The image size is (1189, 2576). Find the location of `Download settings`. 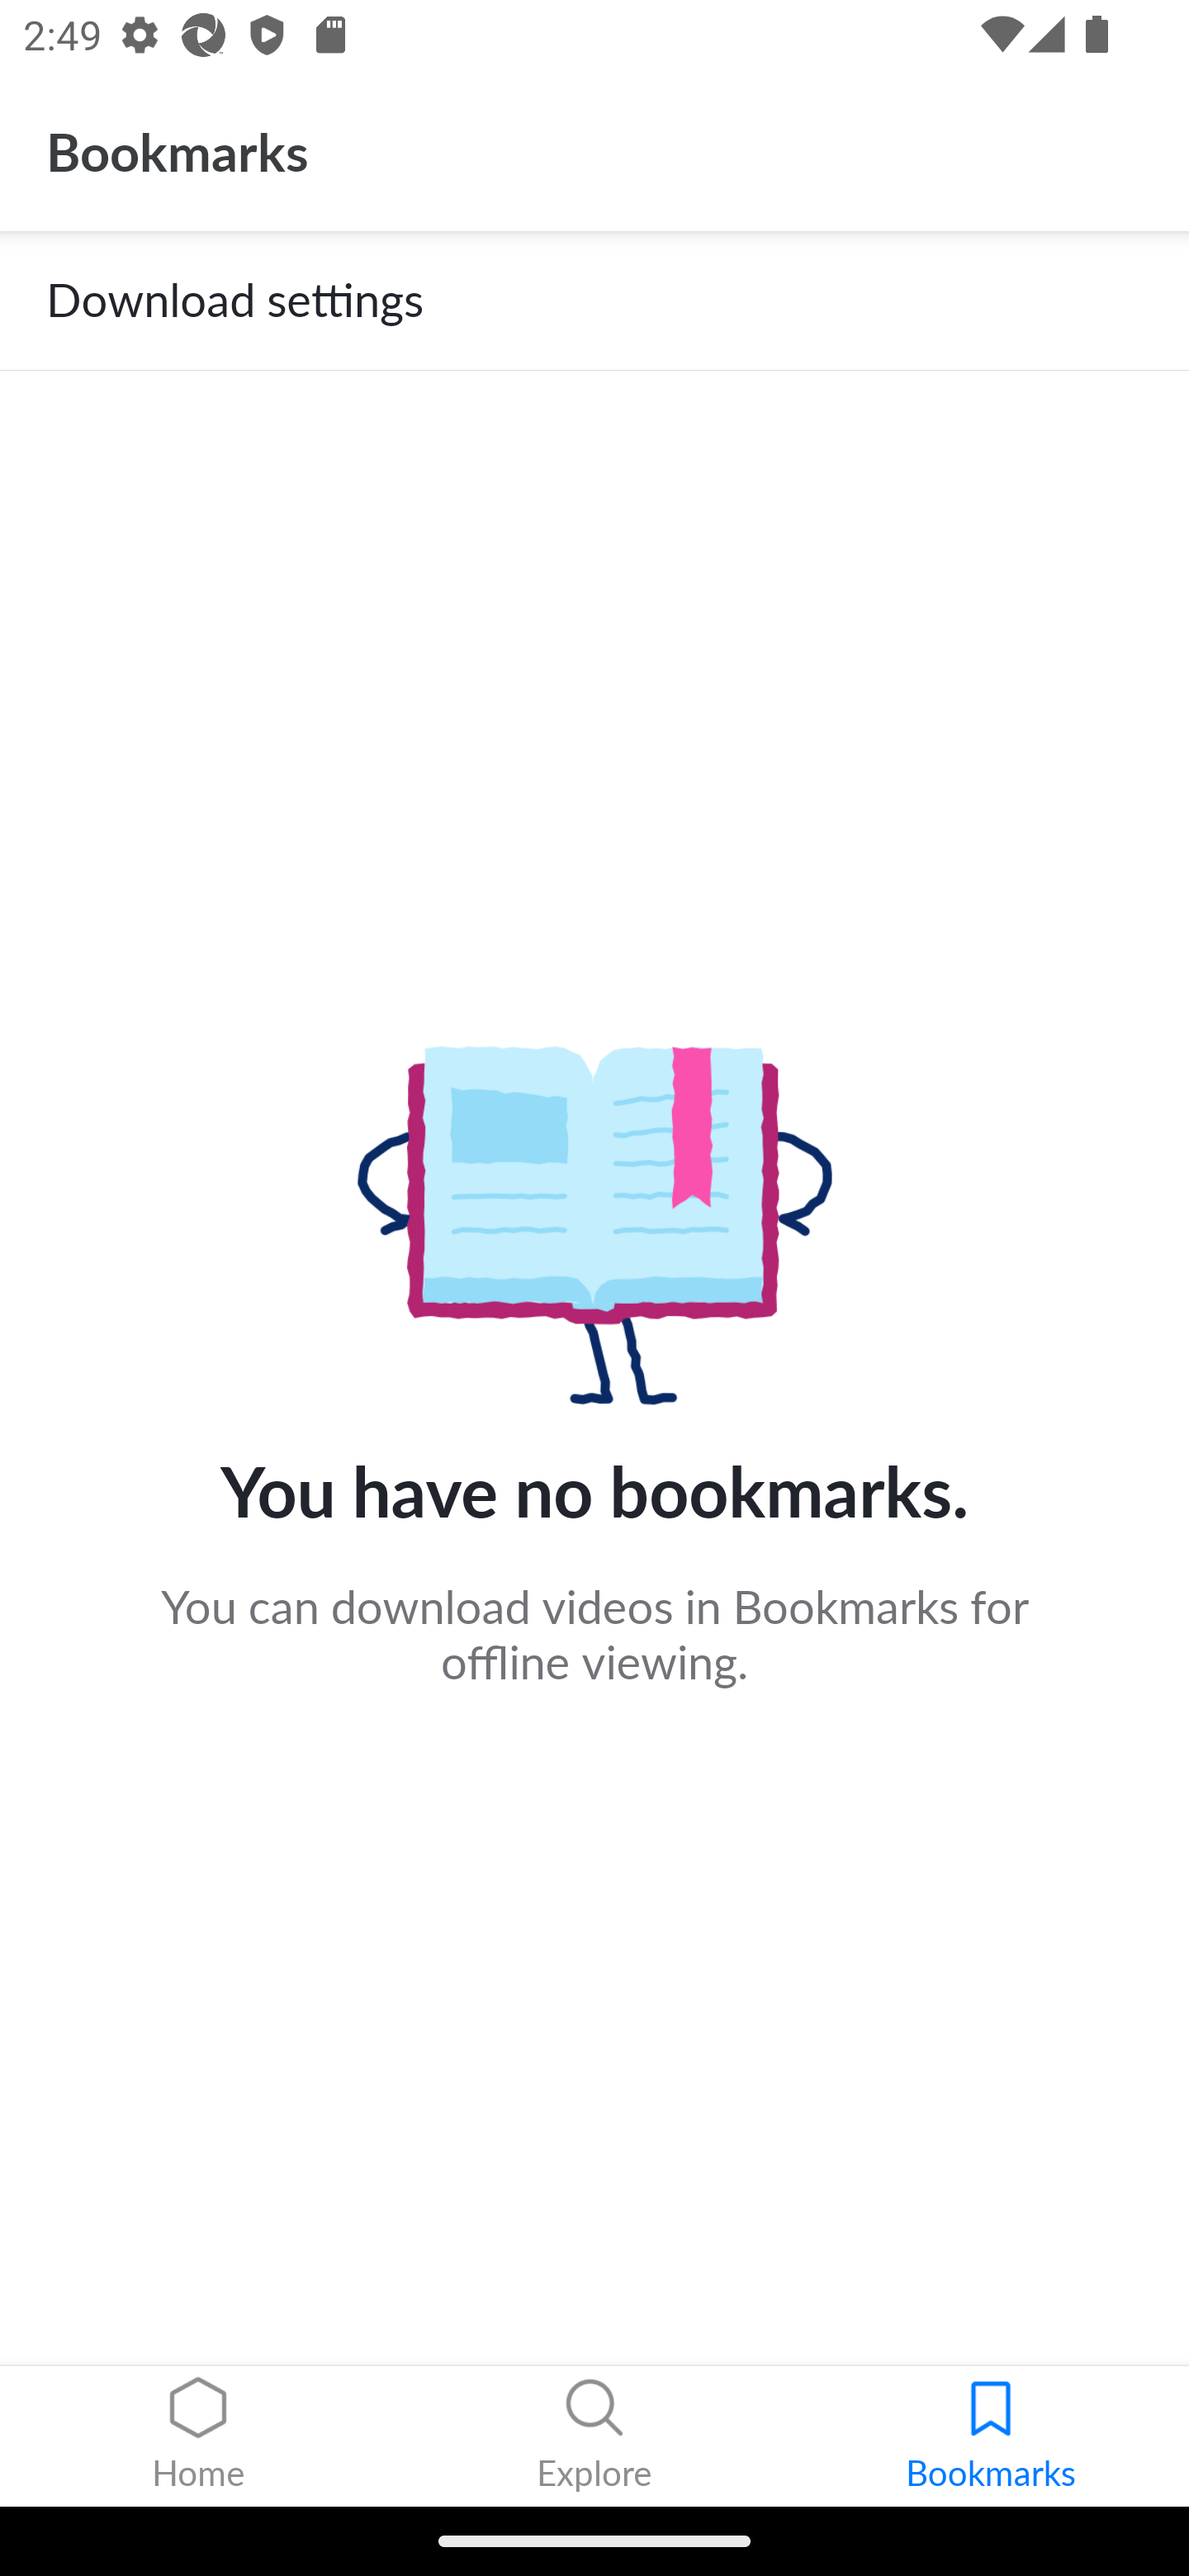

Download settings is located at coordinates (594, 301).